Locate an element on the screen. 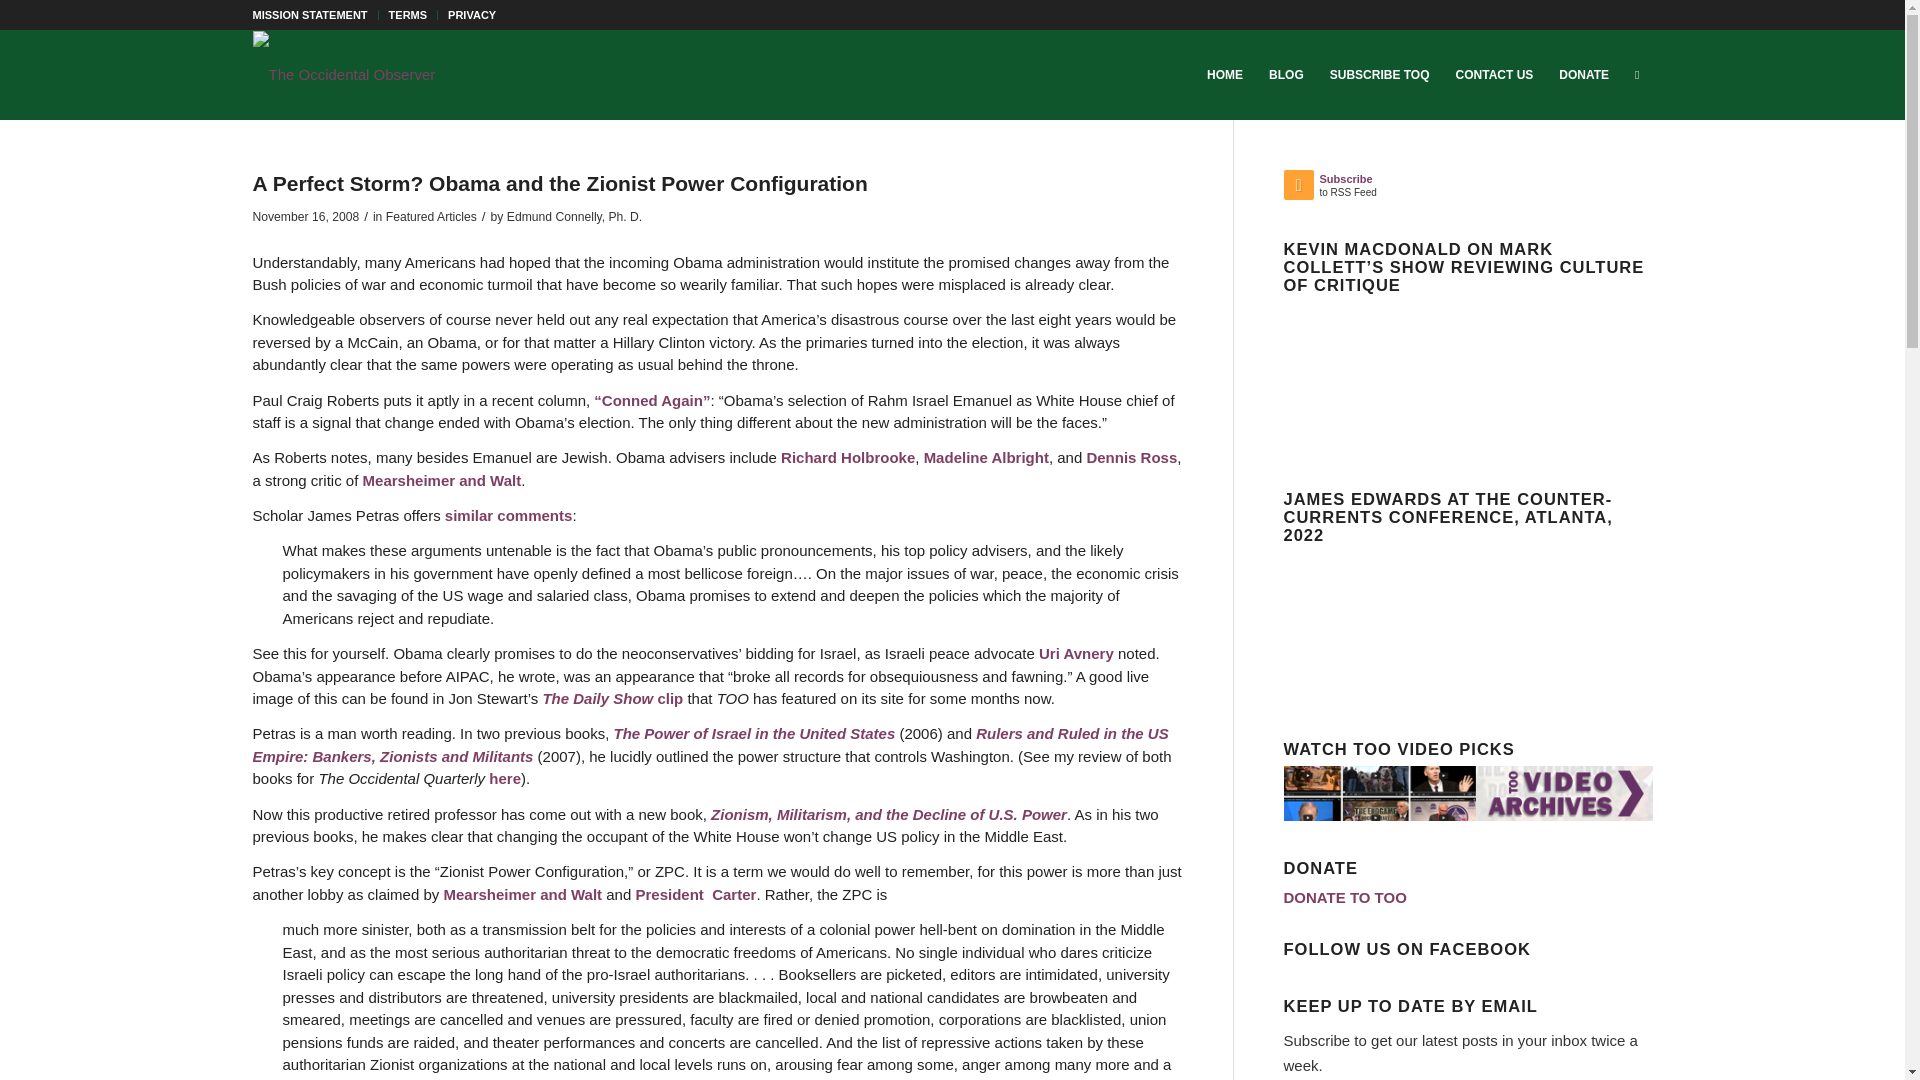 This screenshot has height=1080, width=1920. here is located at coordinates (504, 778).